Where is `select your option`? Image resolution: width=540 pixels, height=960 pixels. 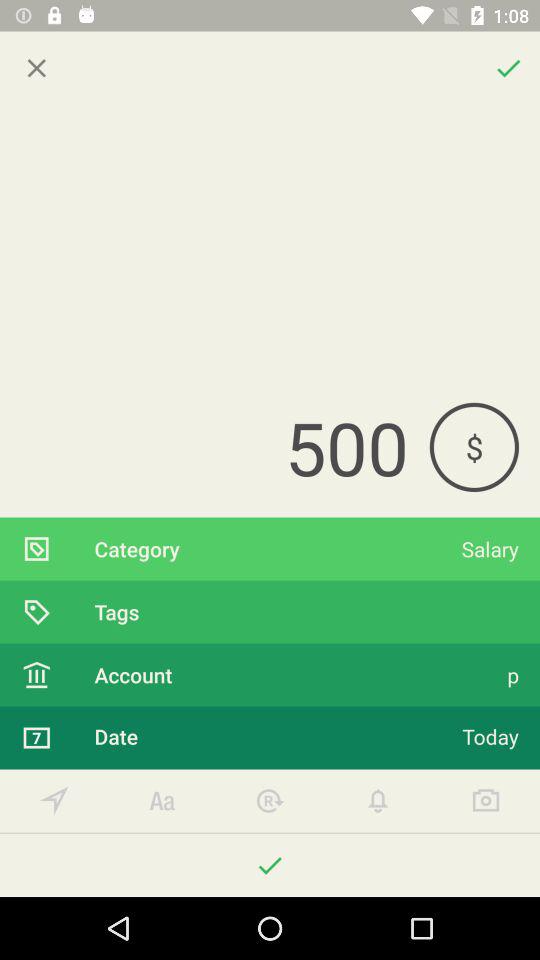
select your option is located at coordinates (54, 800).